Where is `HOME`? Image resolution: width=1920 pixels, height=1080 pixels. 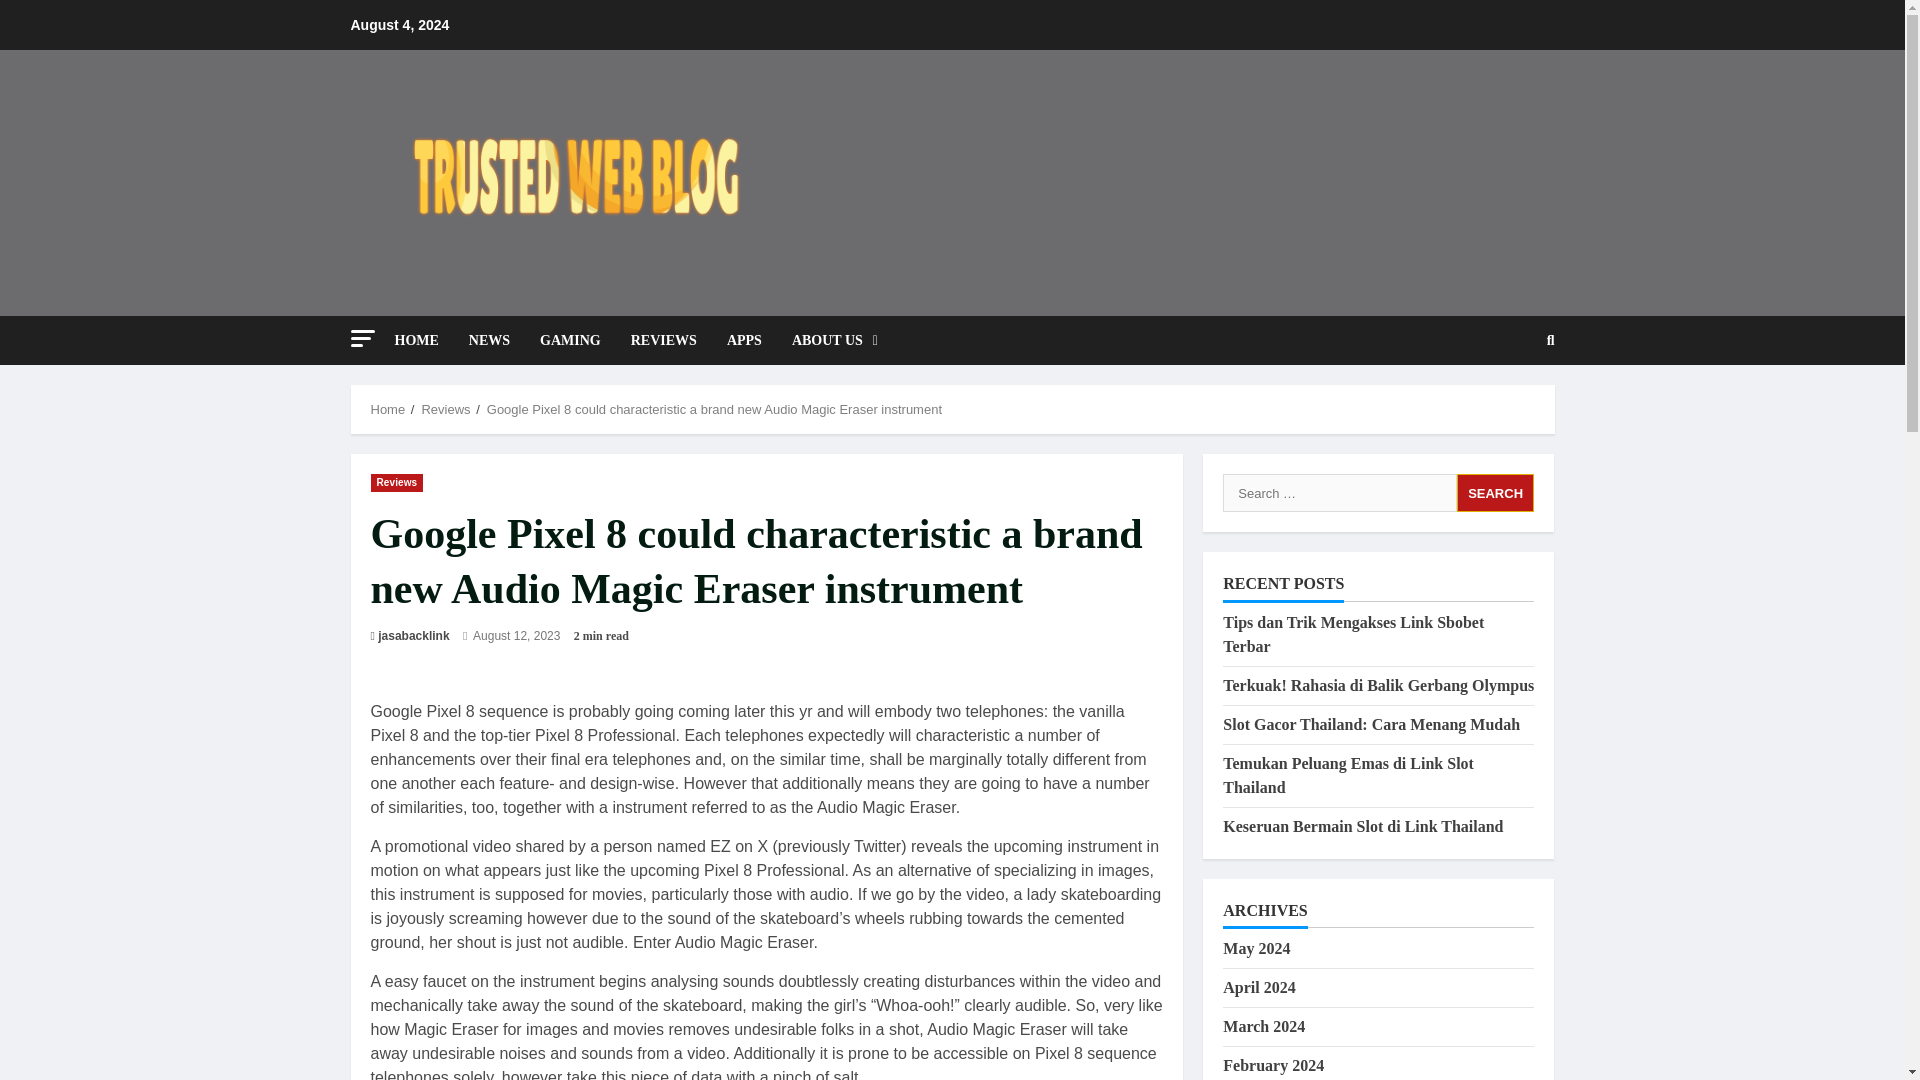
HOME is located at coordinates (423, 340).